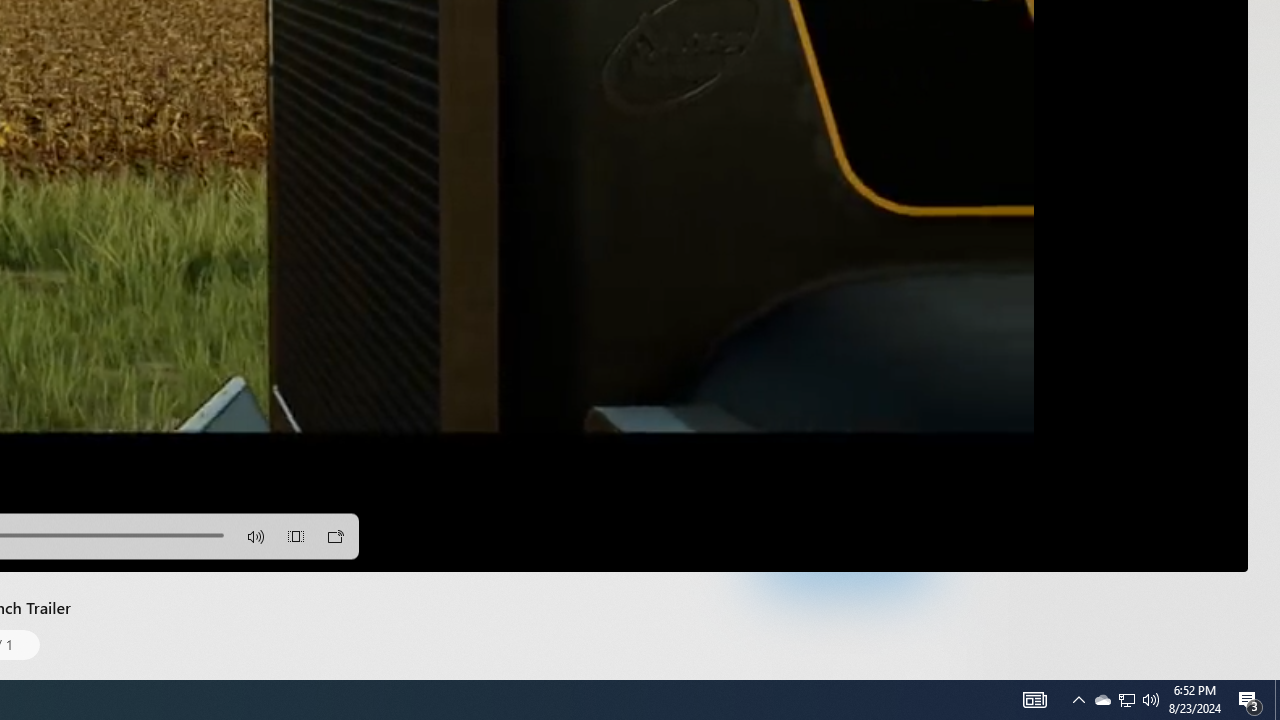 The image size is (1280, 720). Describe the element at coordinates (336, 536) in the screenshot. I see `Cast to Device` at that location.